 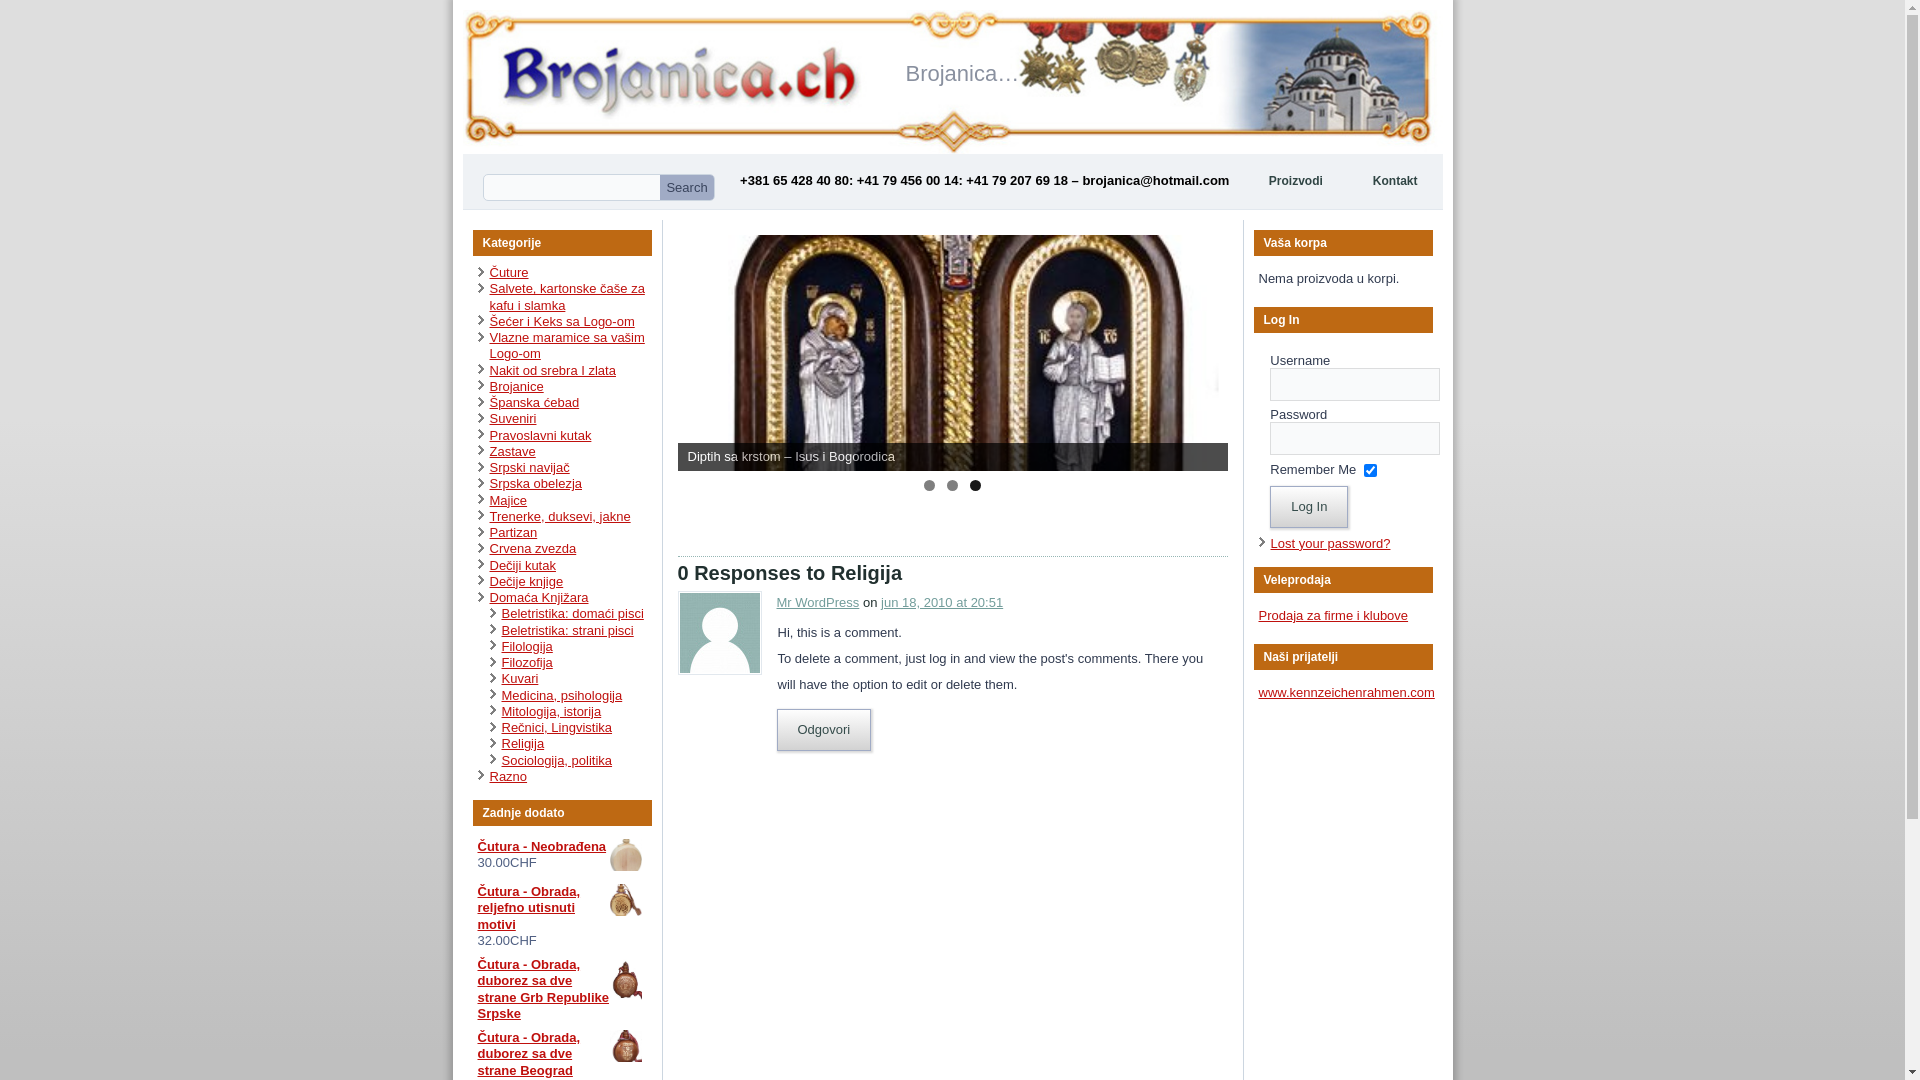 What do you see at coordinates (508, 500) in the screenshot?
I see `Majice` at bounding box center [508, 500].